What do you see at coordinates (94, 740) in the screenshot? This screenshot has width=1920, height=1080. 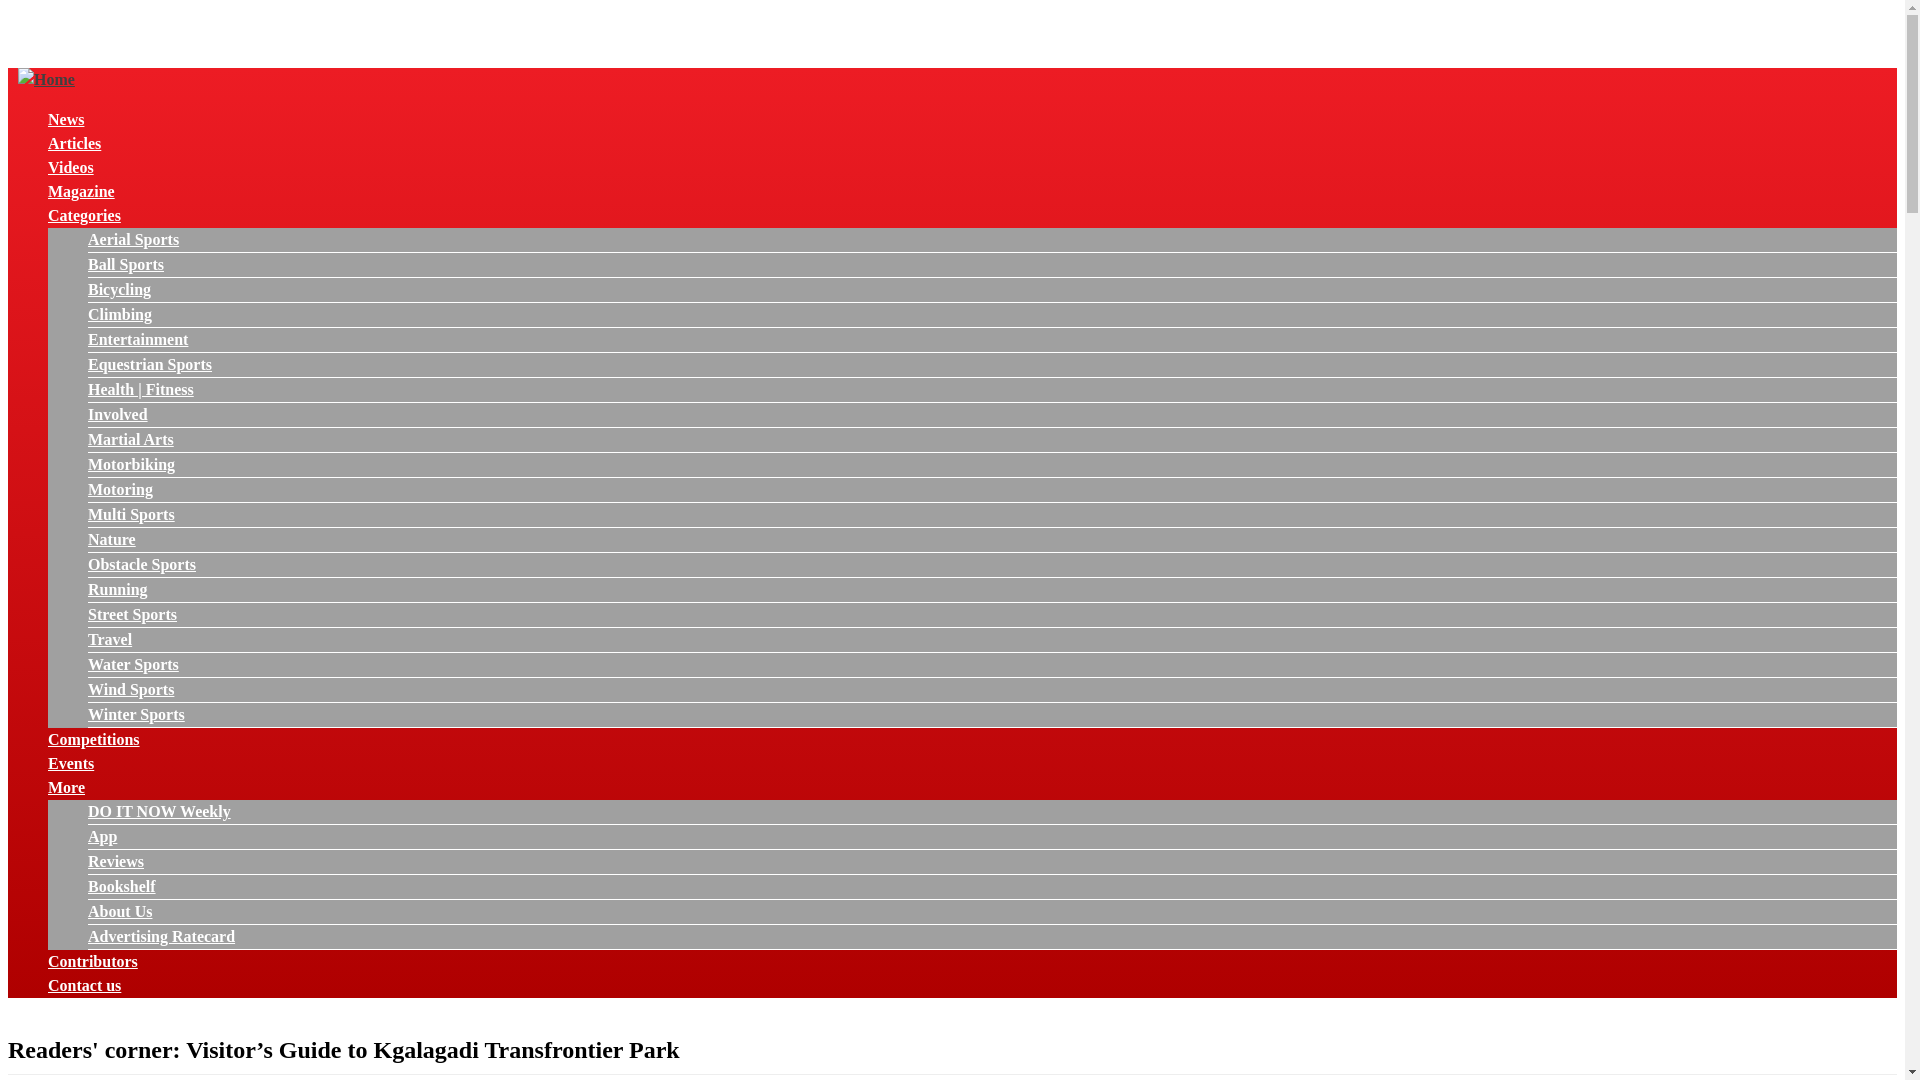 I see `Competitions` at bounding box center [94, 740].